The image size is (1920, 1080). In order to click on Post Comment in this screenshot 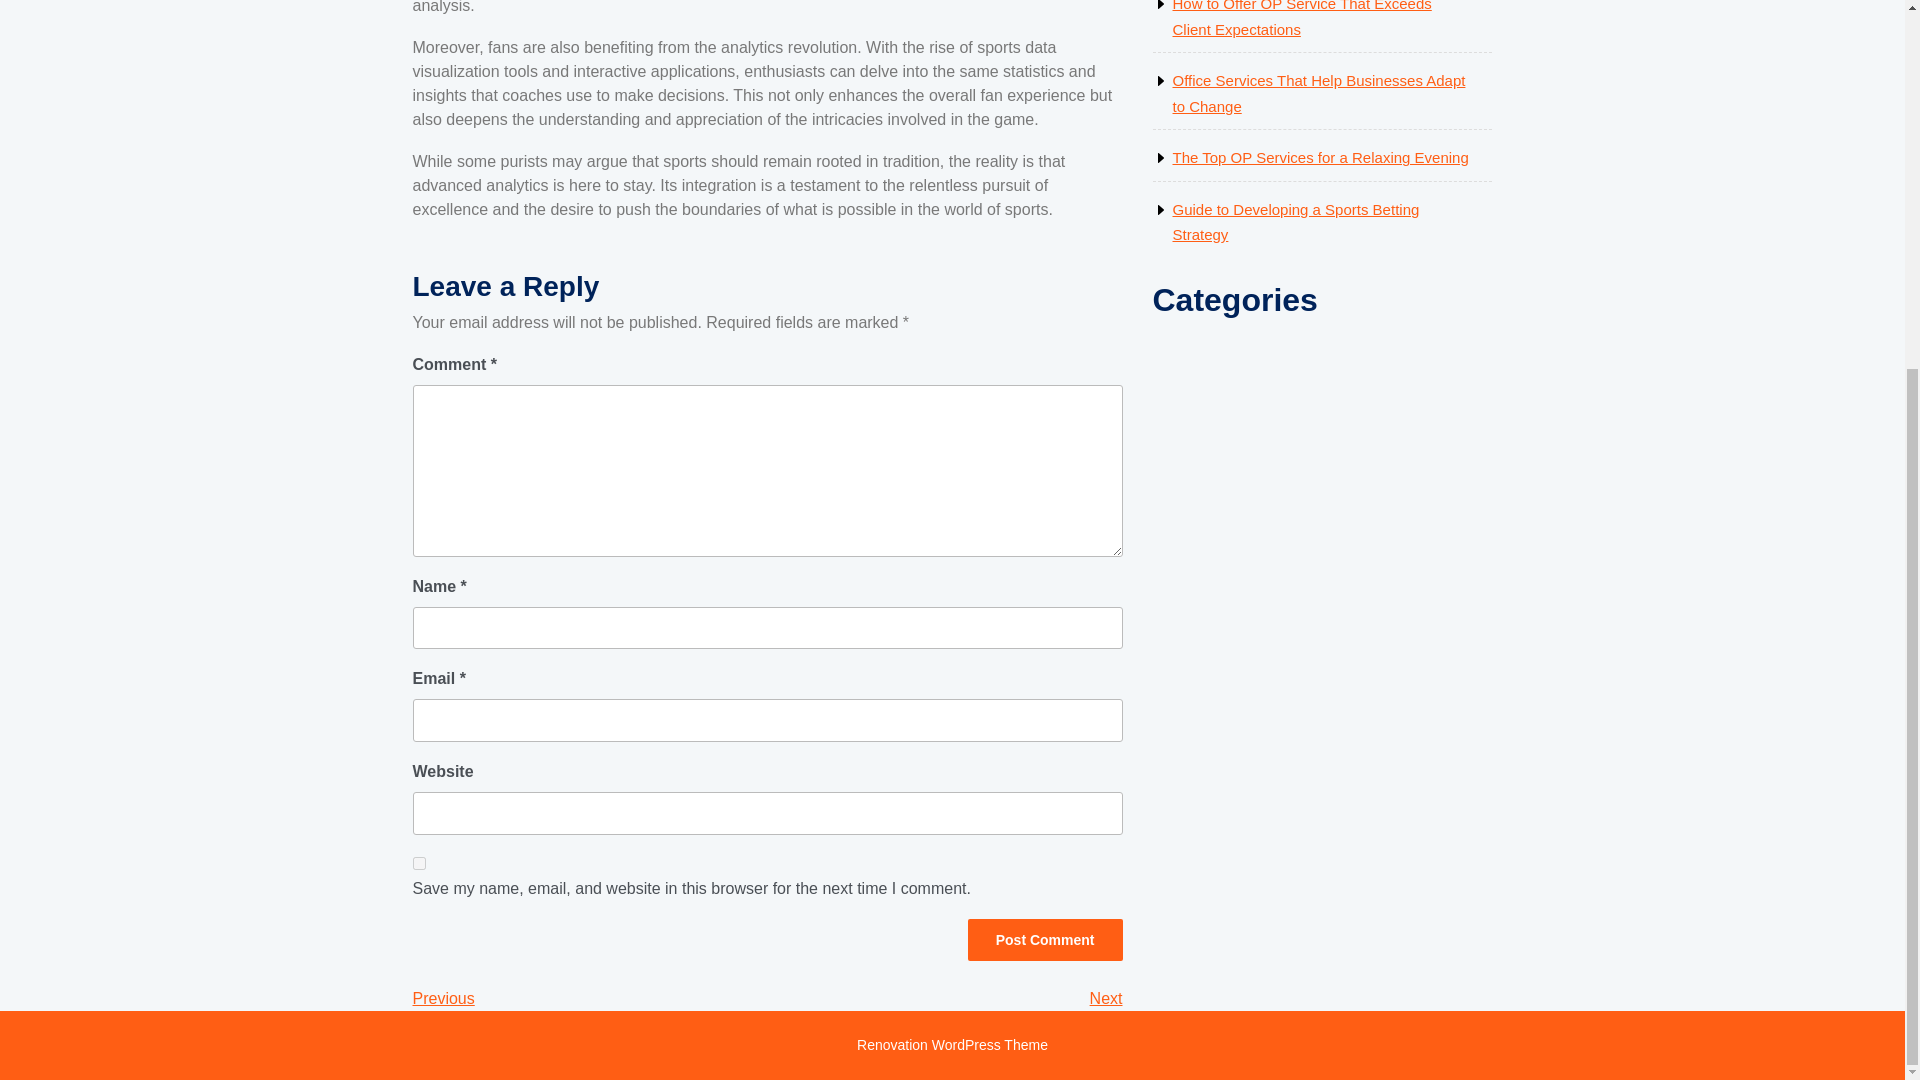, I will do `click(1294, 222)`.